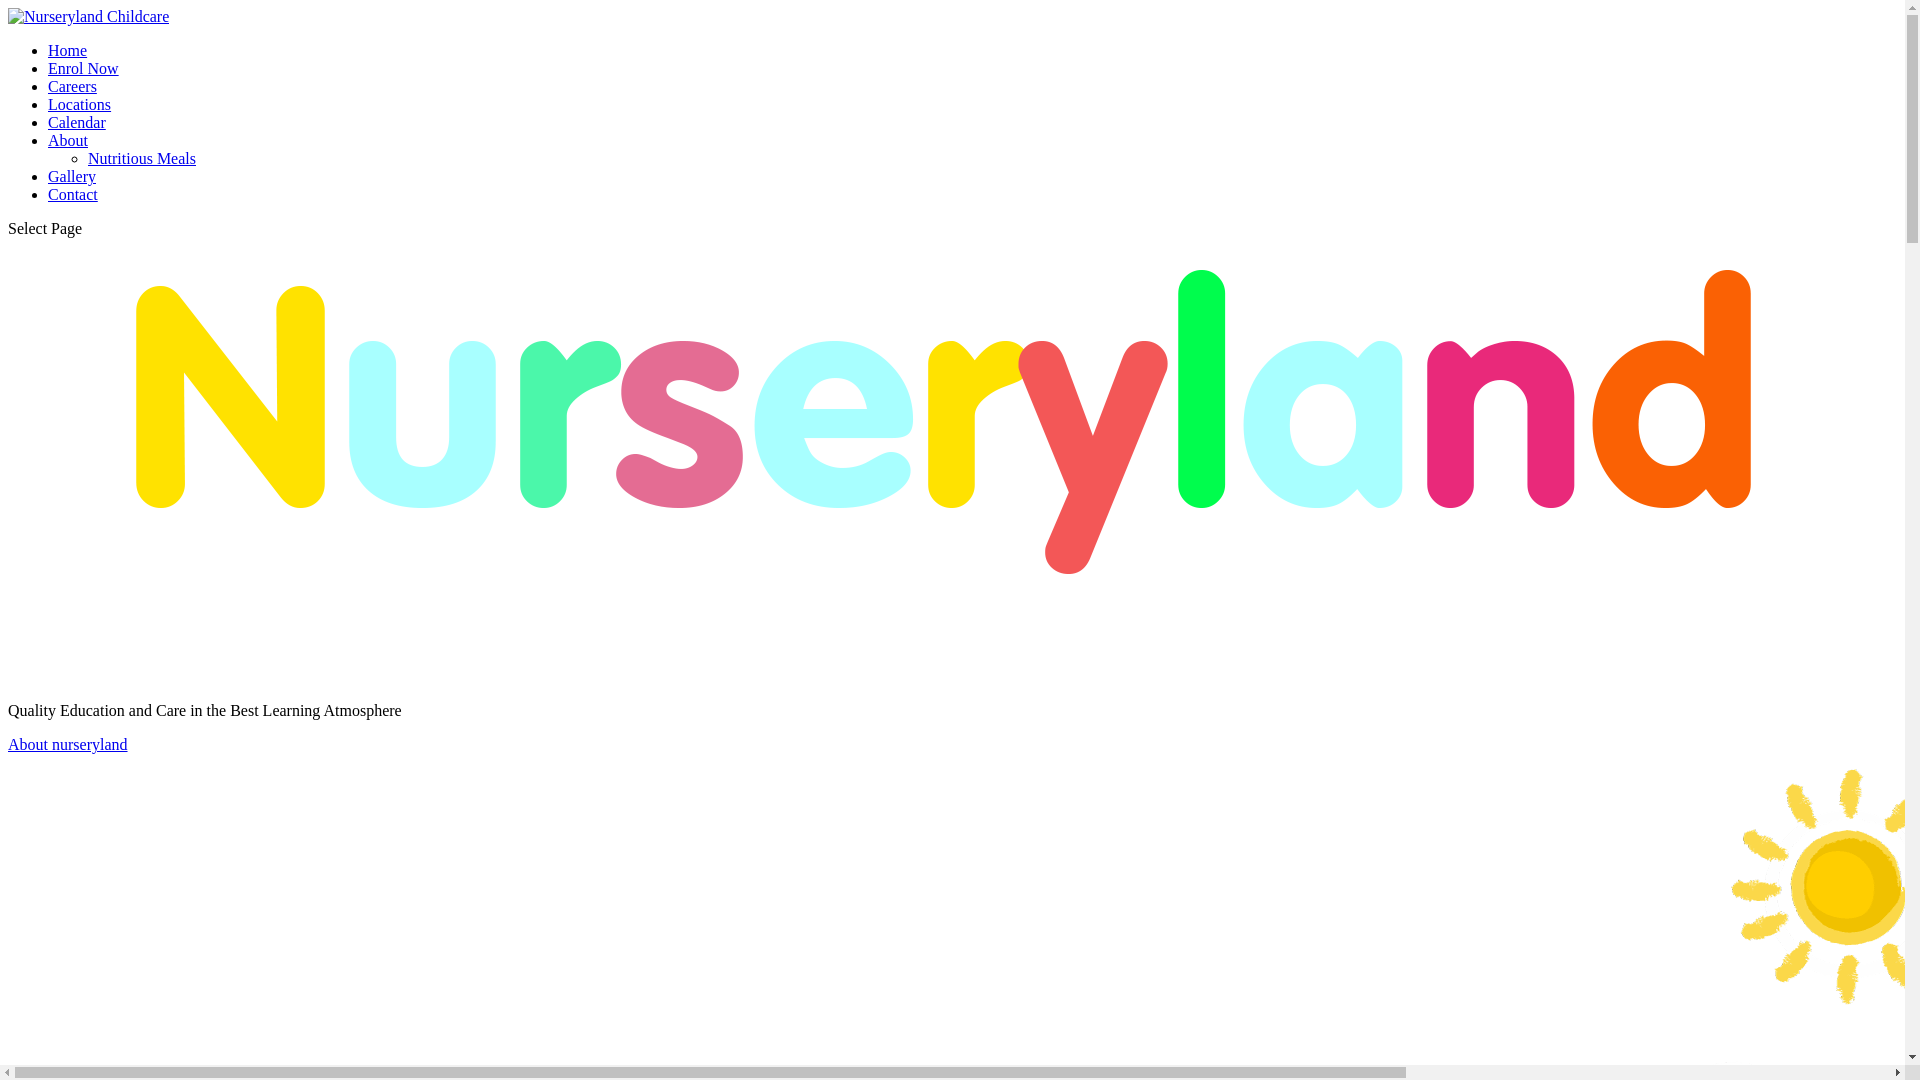  What do you see at coordinates (68, 50) in the screenshot?
I see `Home` at bounding box center [68, 50].